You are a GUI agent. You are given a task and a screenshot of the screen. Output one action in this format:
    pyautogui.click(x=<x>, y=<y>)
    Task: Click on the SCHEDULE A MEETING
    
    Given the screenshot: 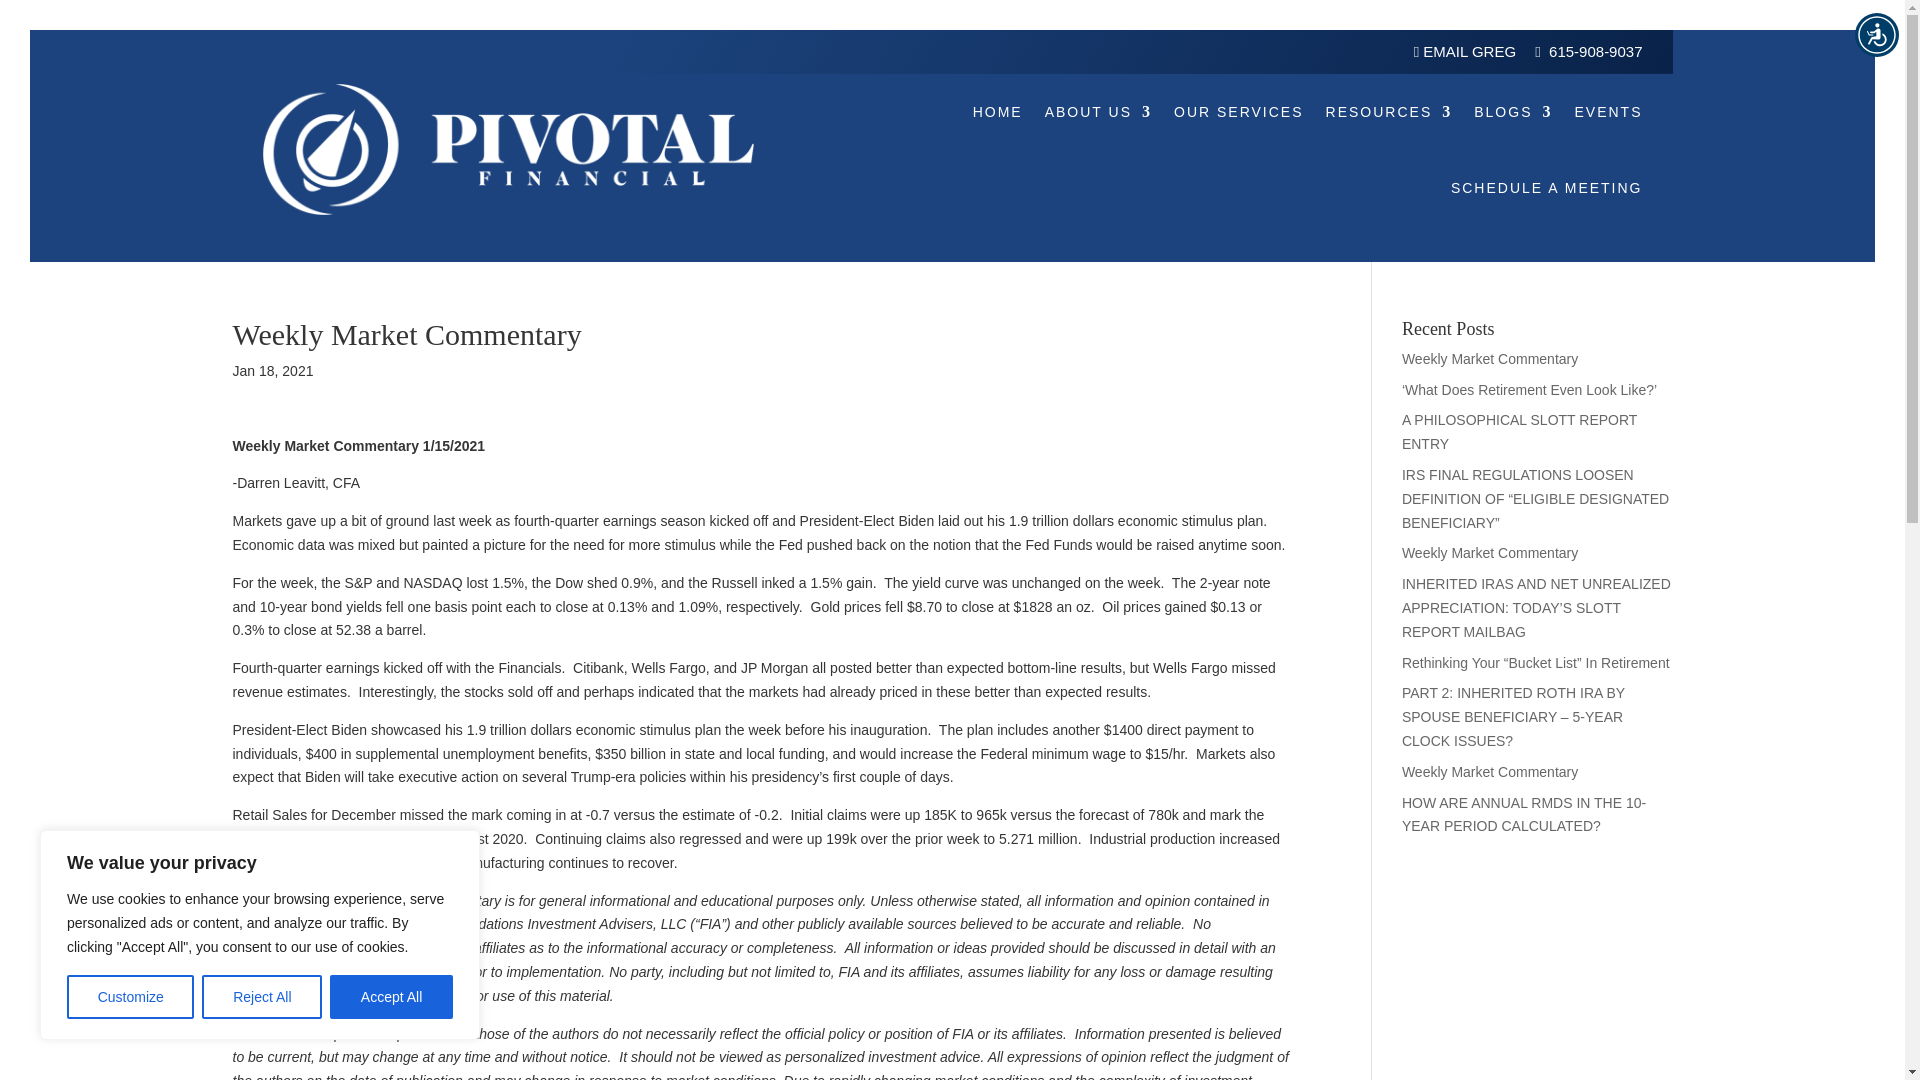 What is the action you would take?
    pyautogui.click(x=1547, y=188)
    